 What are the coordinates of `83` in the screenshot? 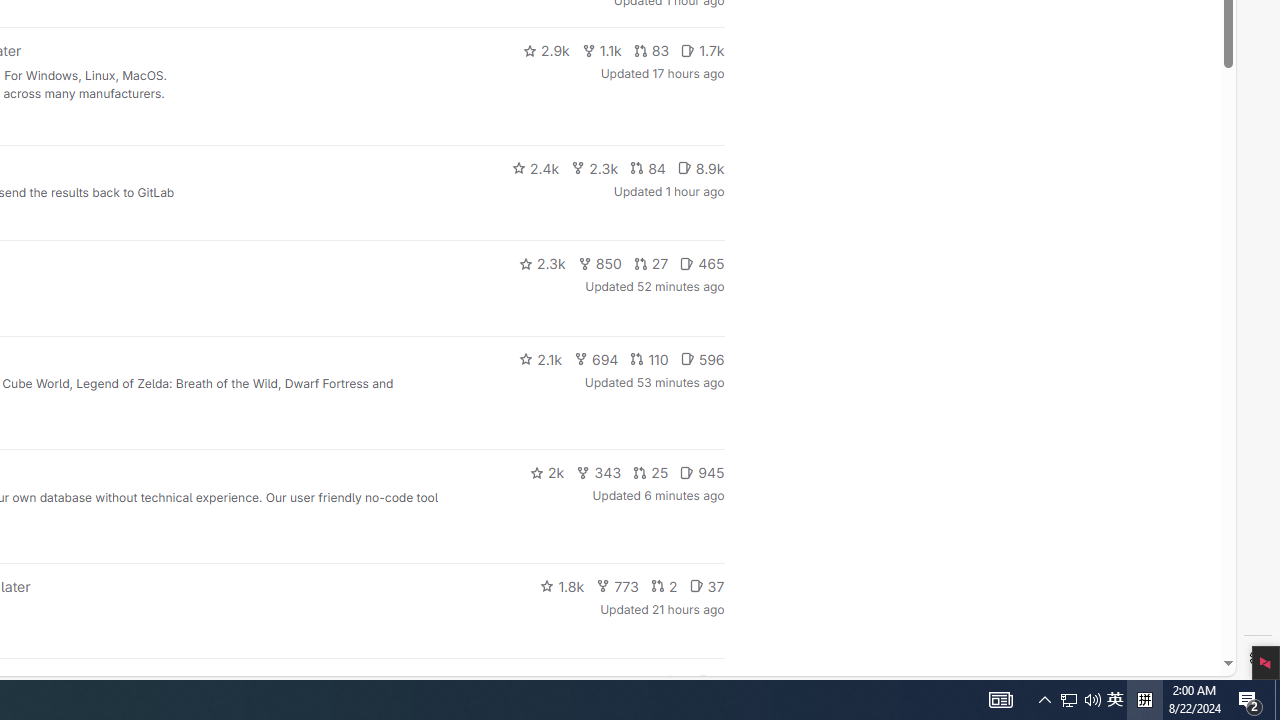 It's located at (651, 50).